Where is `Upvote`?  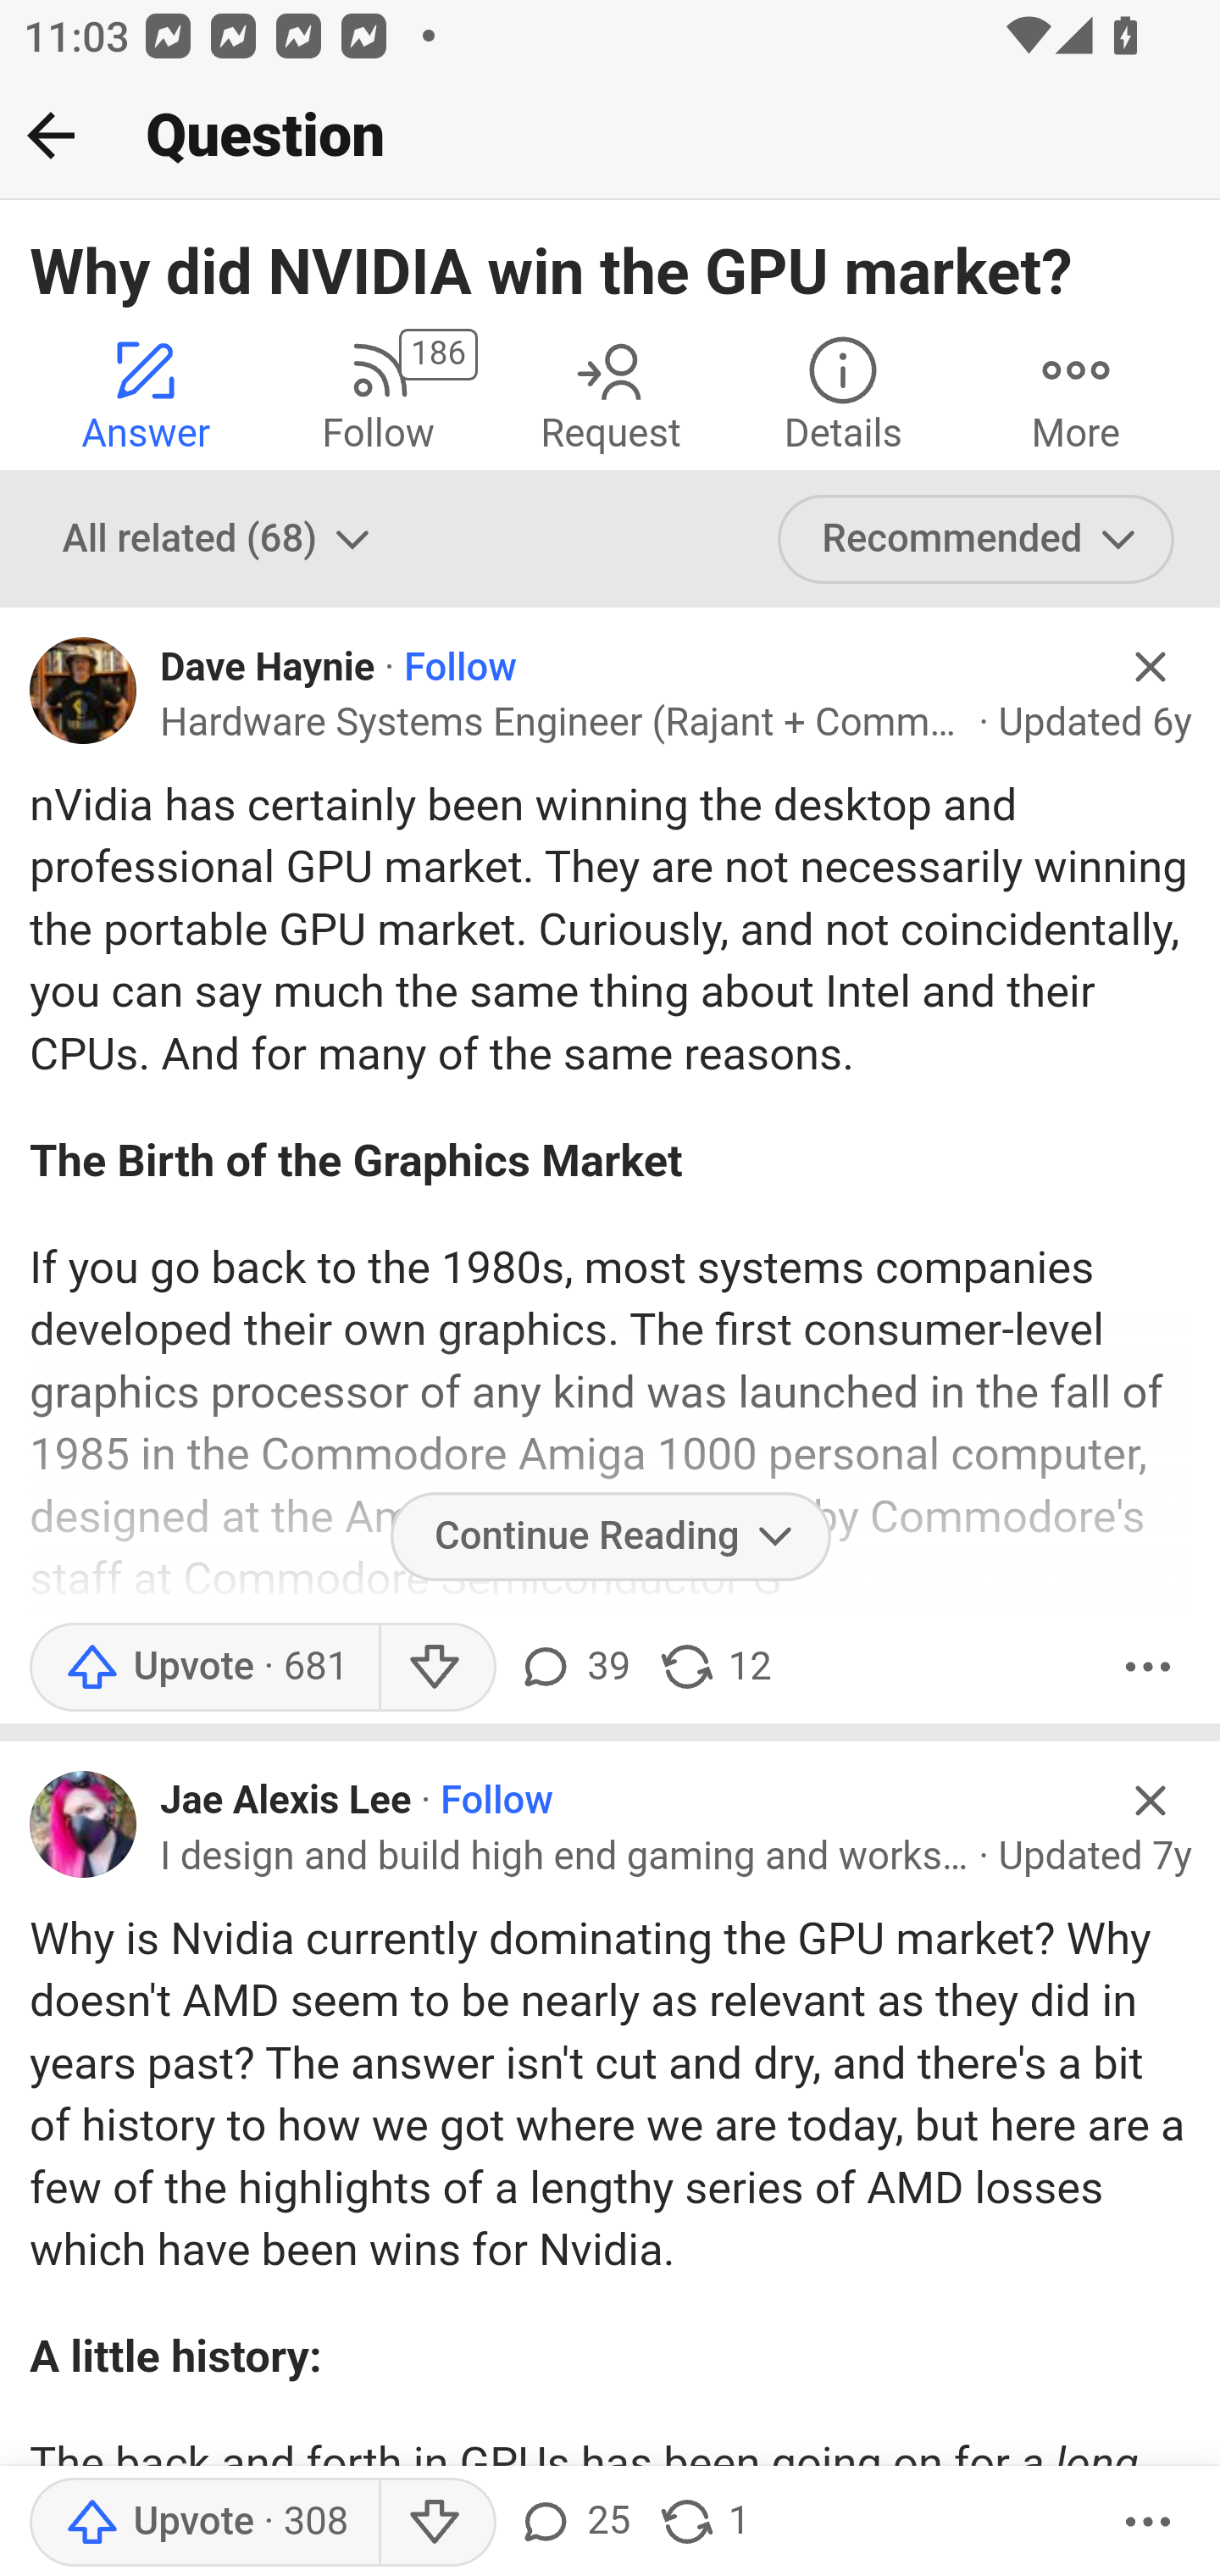 Upvote is located at coordinates (203, 2523).